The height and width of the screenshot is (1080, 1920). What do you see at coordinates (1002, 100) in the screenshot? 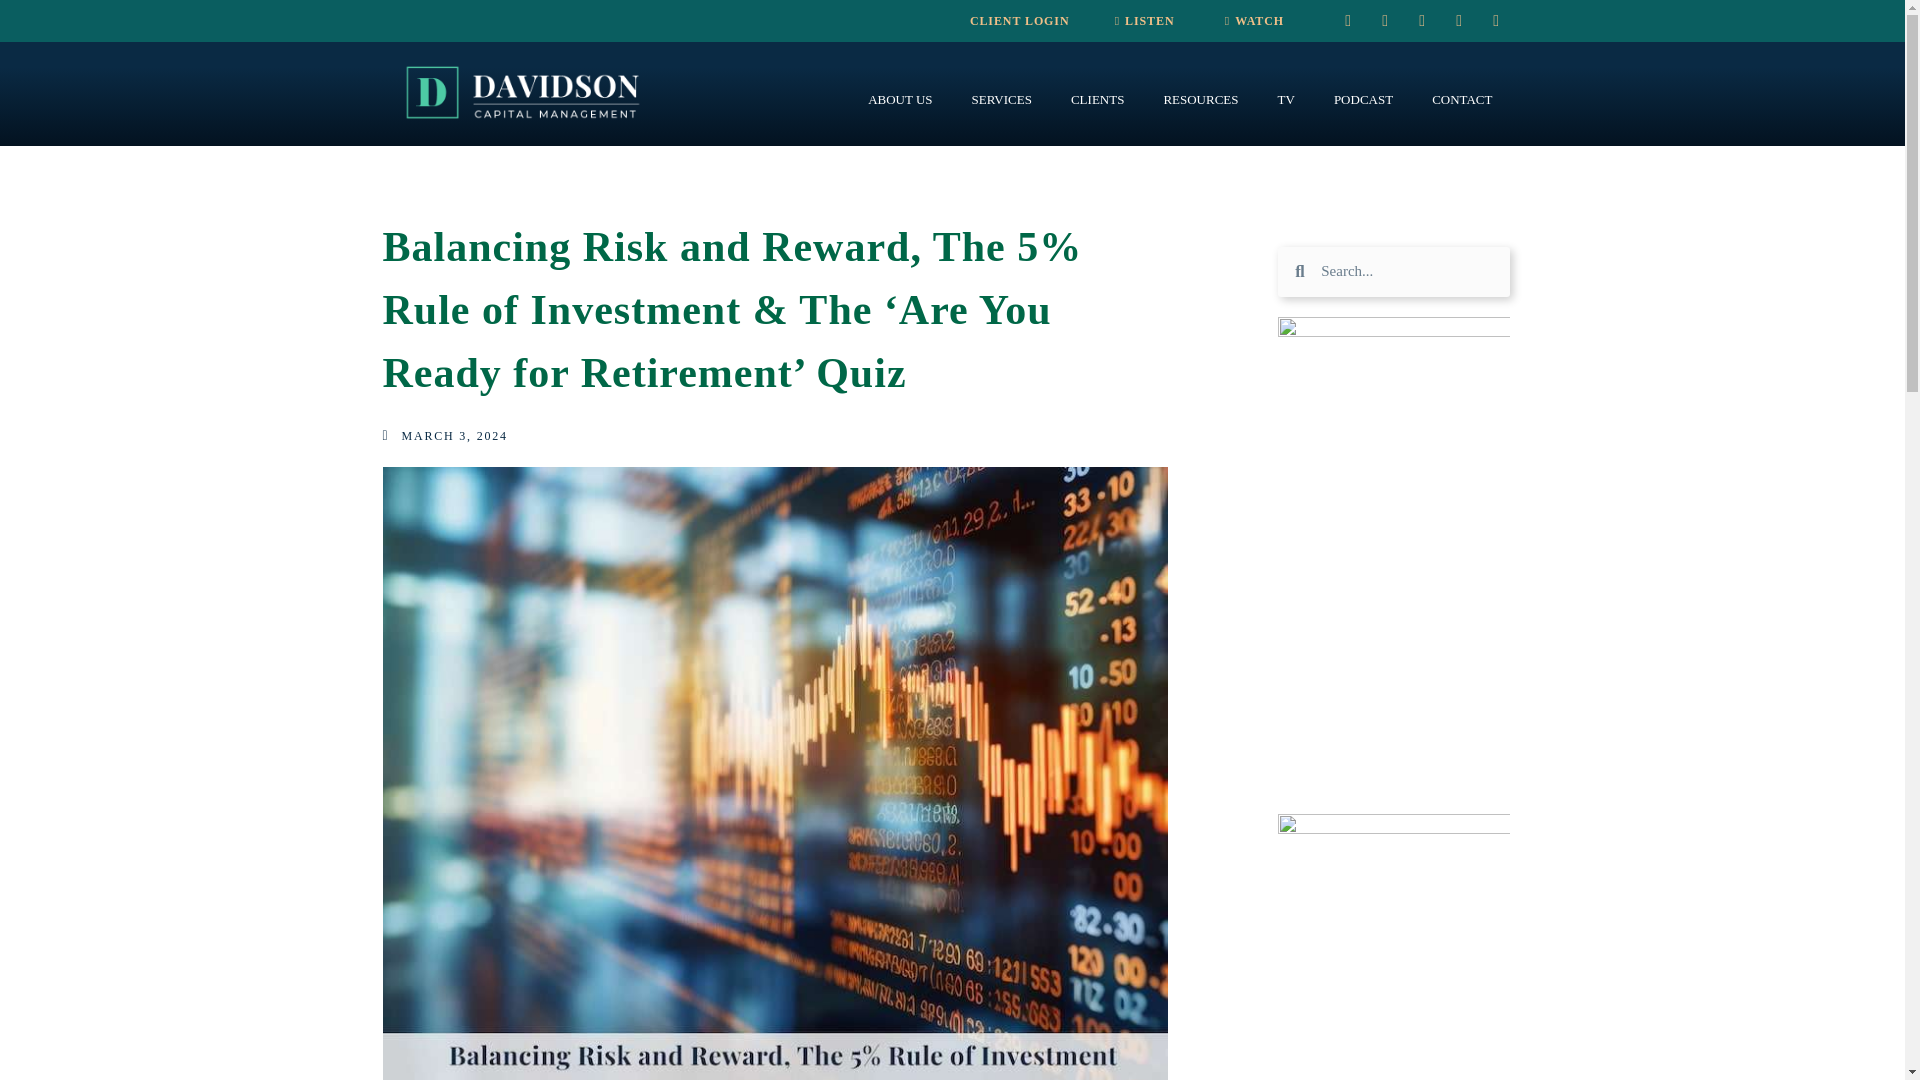
I see `SERVICES` at bounding box center [1002, 100].